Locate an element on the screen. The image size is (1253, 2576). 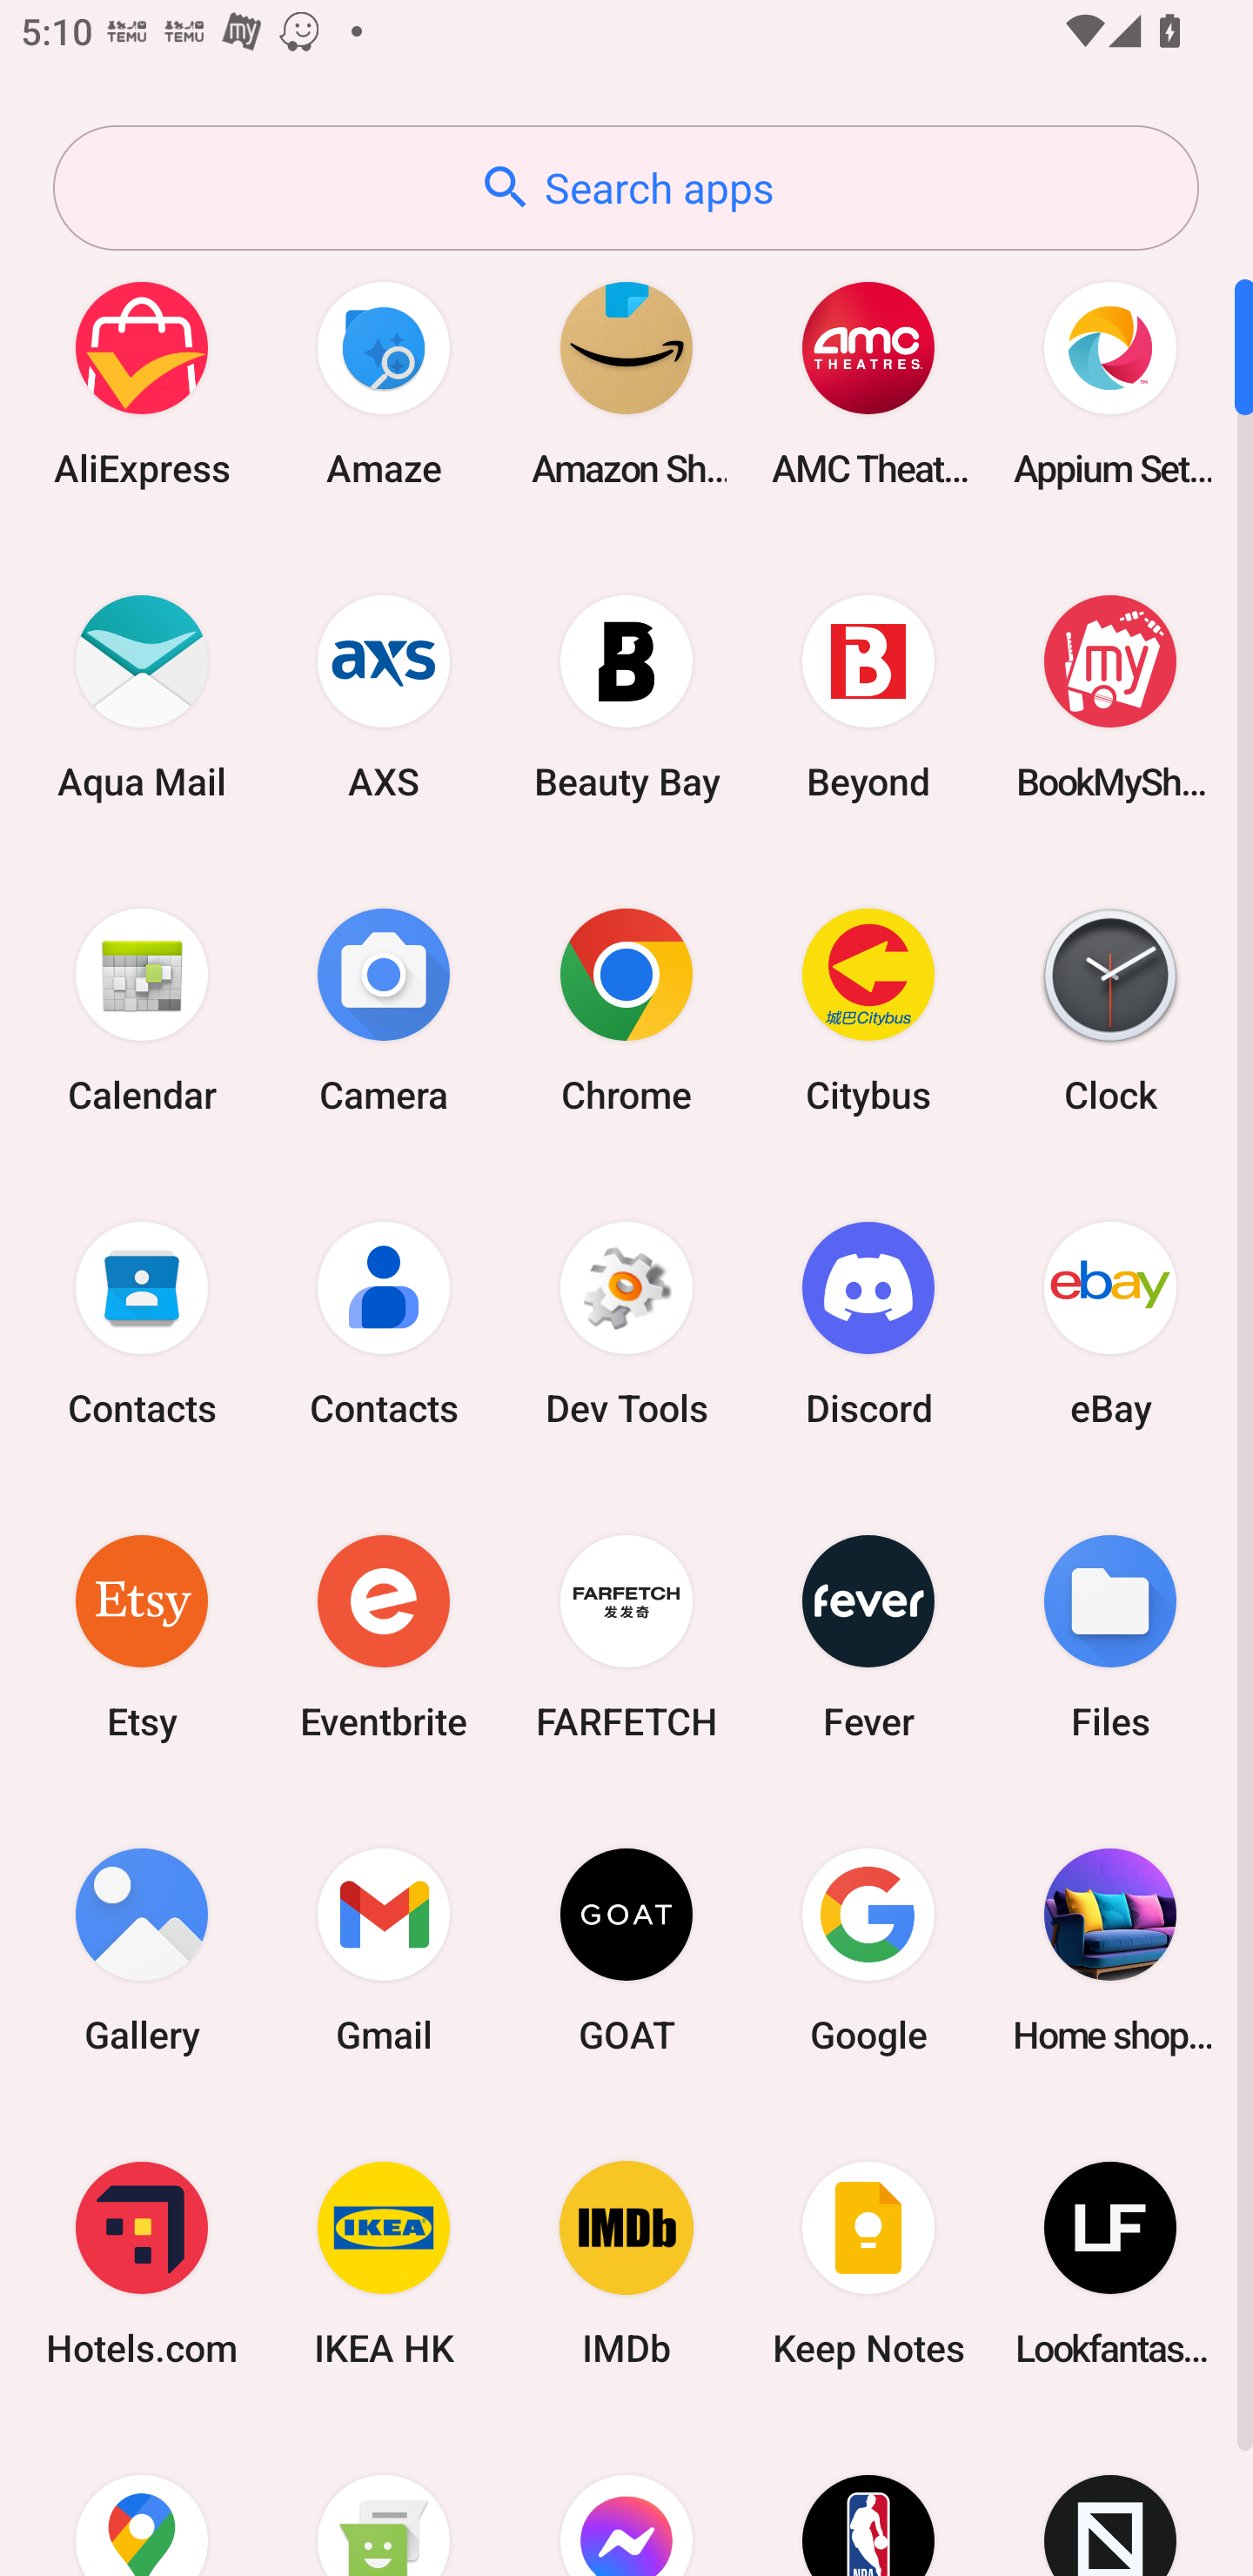
AXS is located at coordinates (384, 696).